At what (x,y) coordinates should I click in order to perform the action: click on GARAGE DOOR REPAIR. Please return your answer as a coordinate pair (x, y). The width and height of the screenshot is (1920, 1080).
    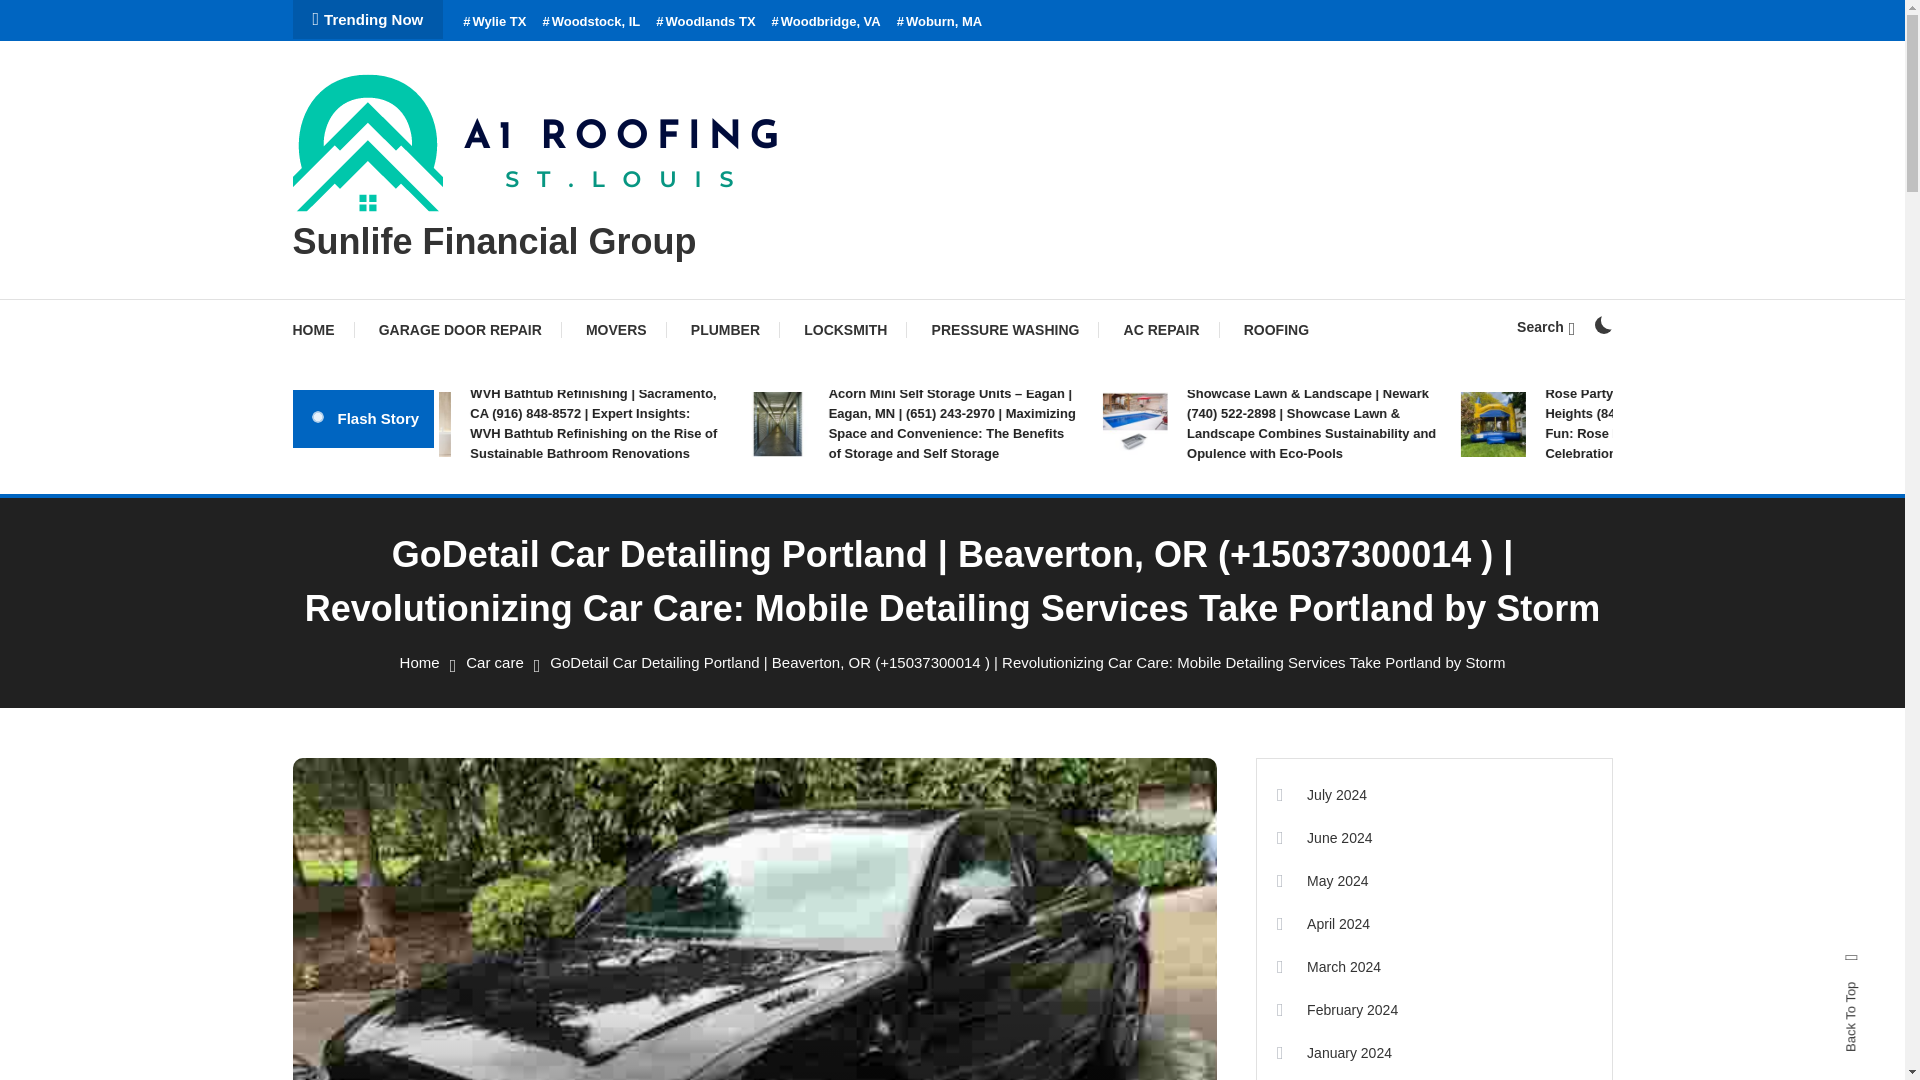
    Looking at the image, I should click on (460, 330).